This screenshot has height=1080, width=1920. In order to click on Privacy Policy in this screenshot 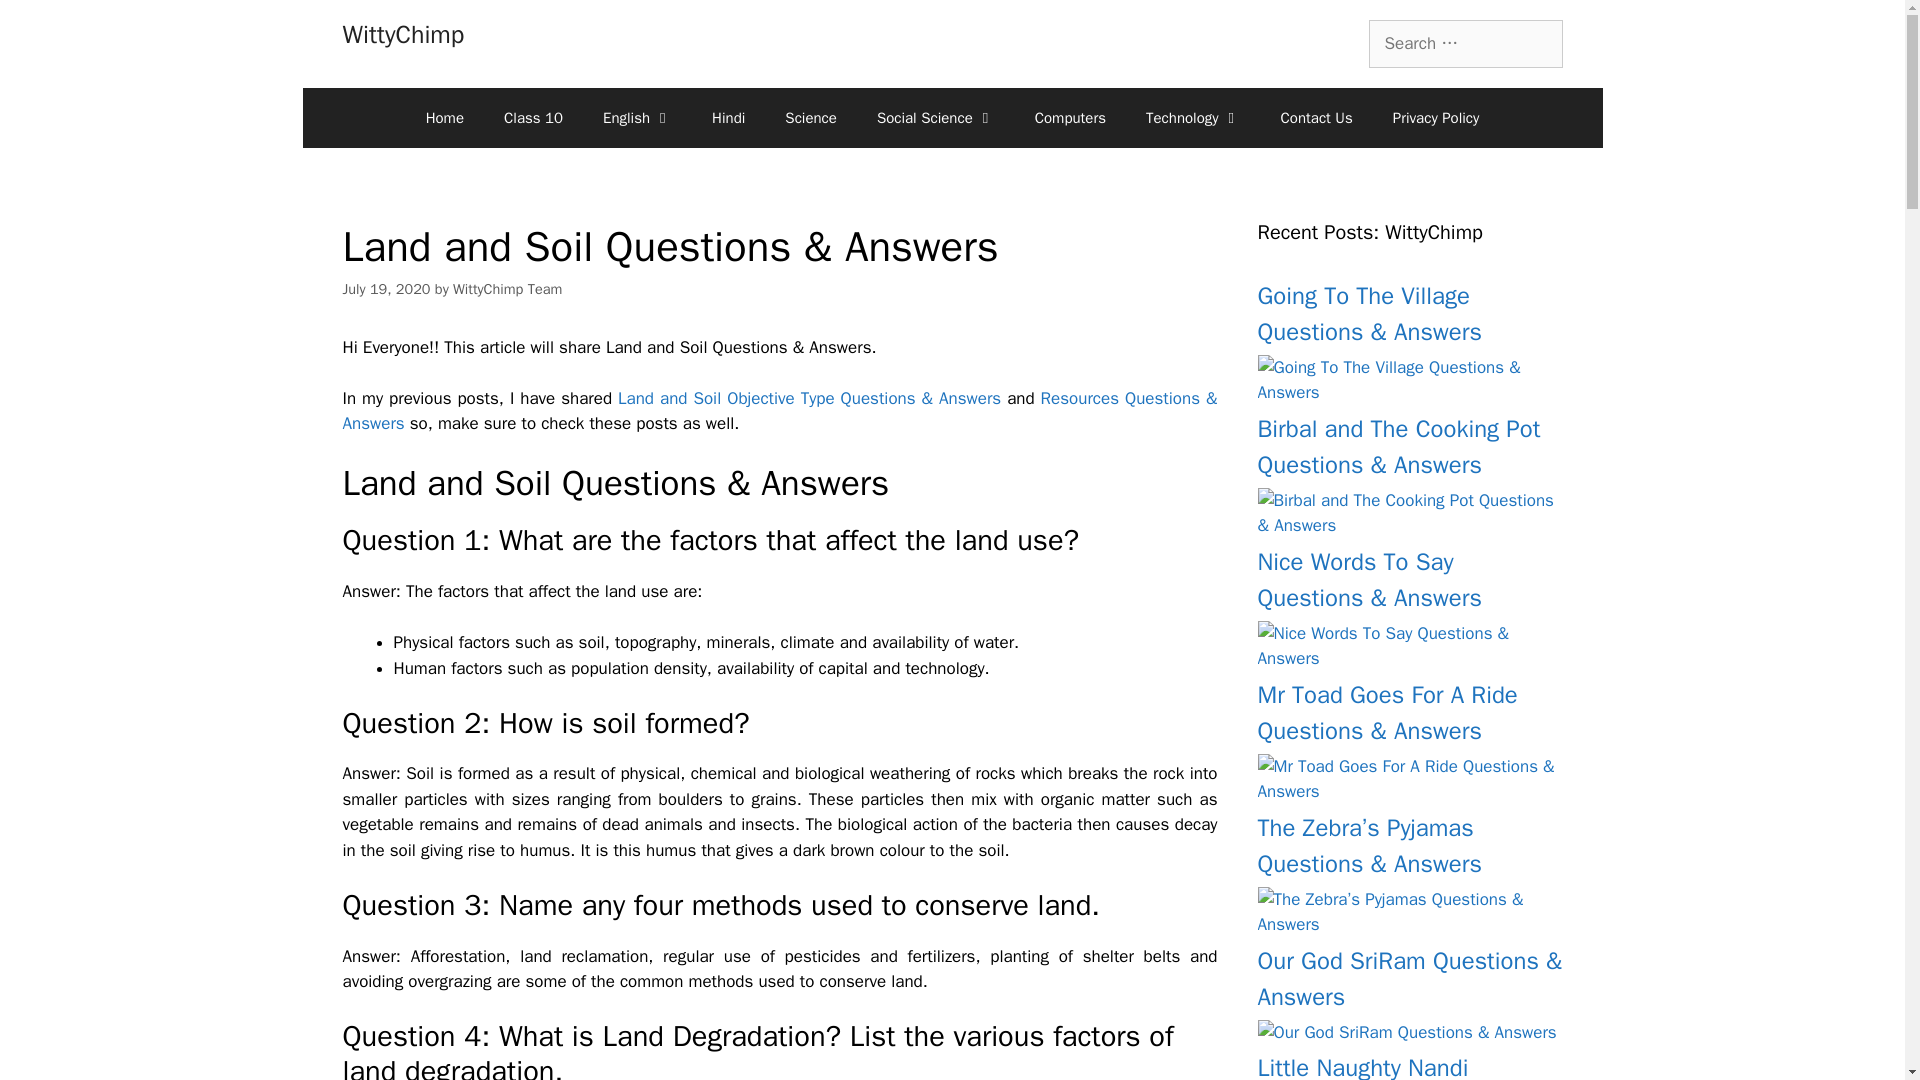, I will do `click(1436, 117)`.